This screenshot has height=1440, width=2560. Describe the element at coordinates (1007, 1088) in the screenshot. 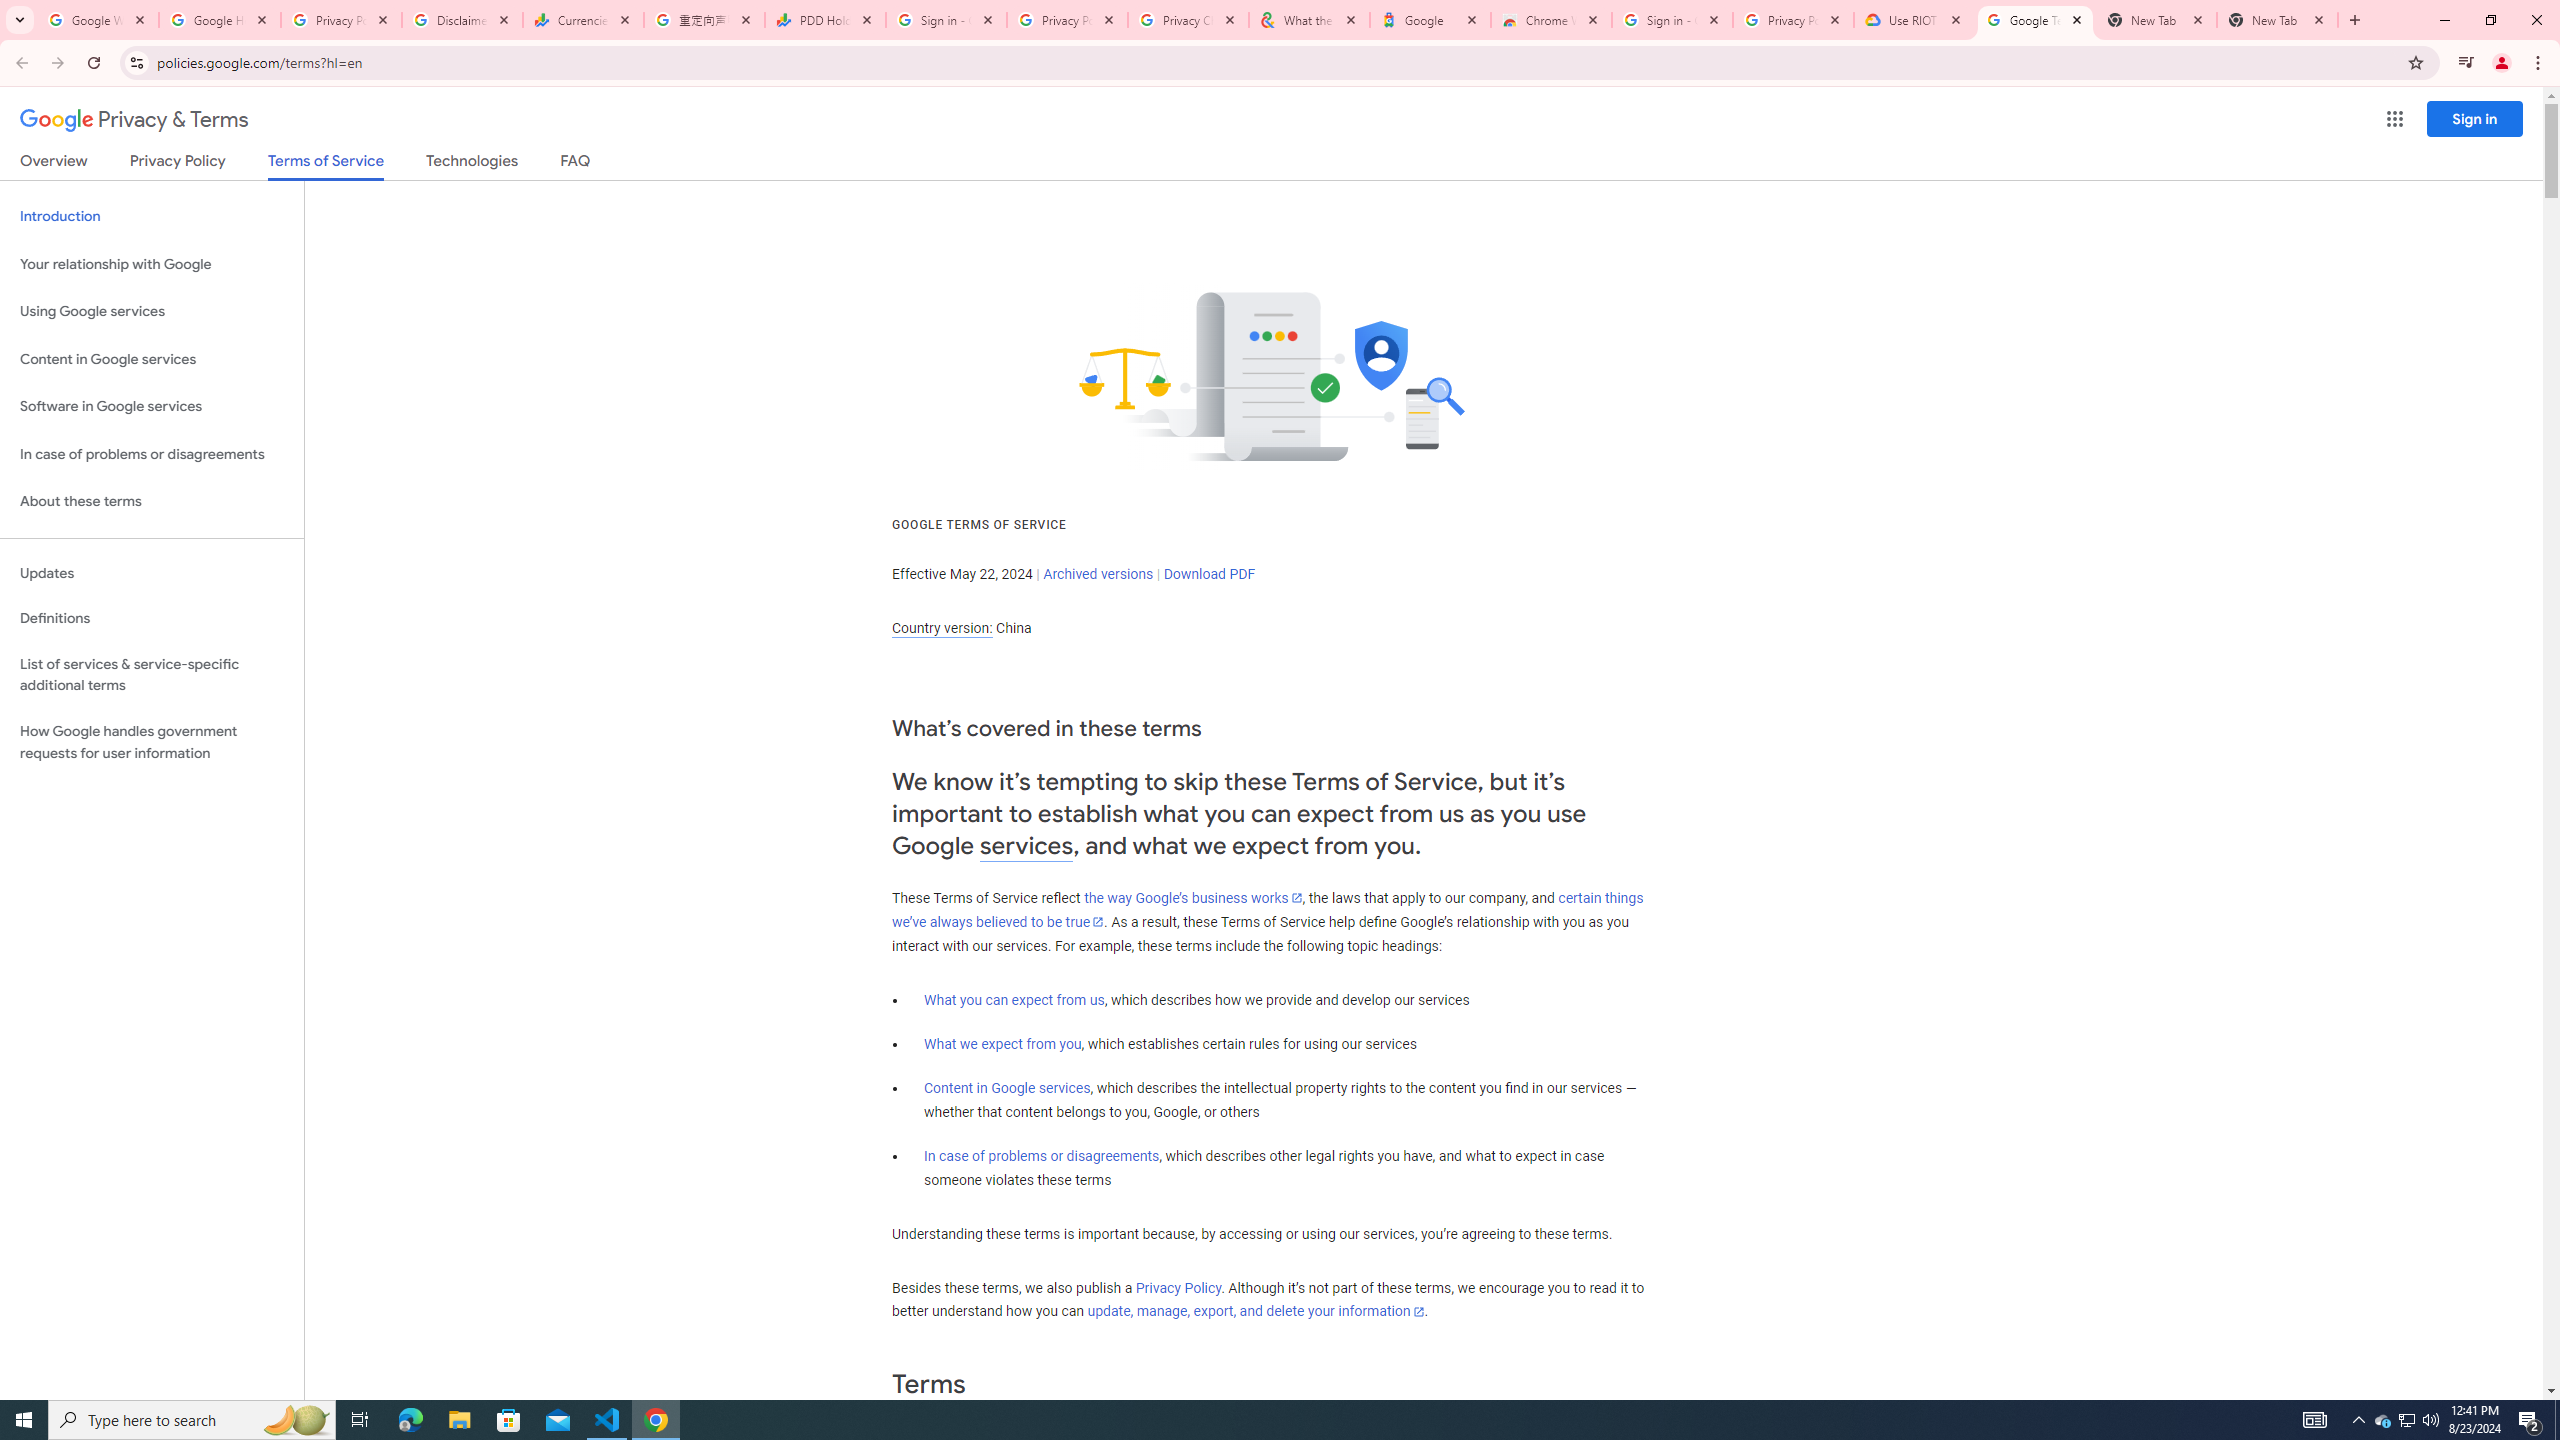

I see `Content in Google services` at that location.